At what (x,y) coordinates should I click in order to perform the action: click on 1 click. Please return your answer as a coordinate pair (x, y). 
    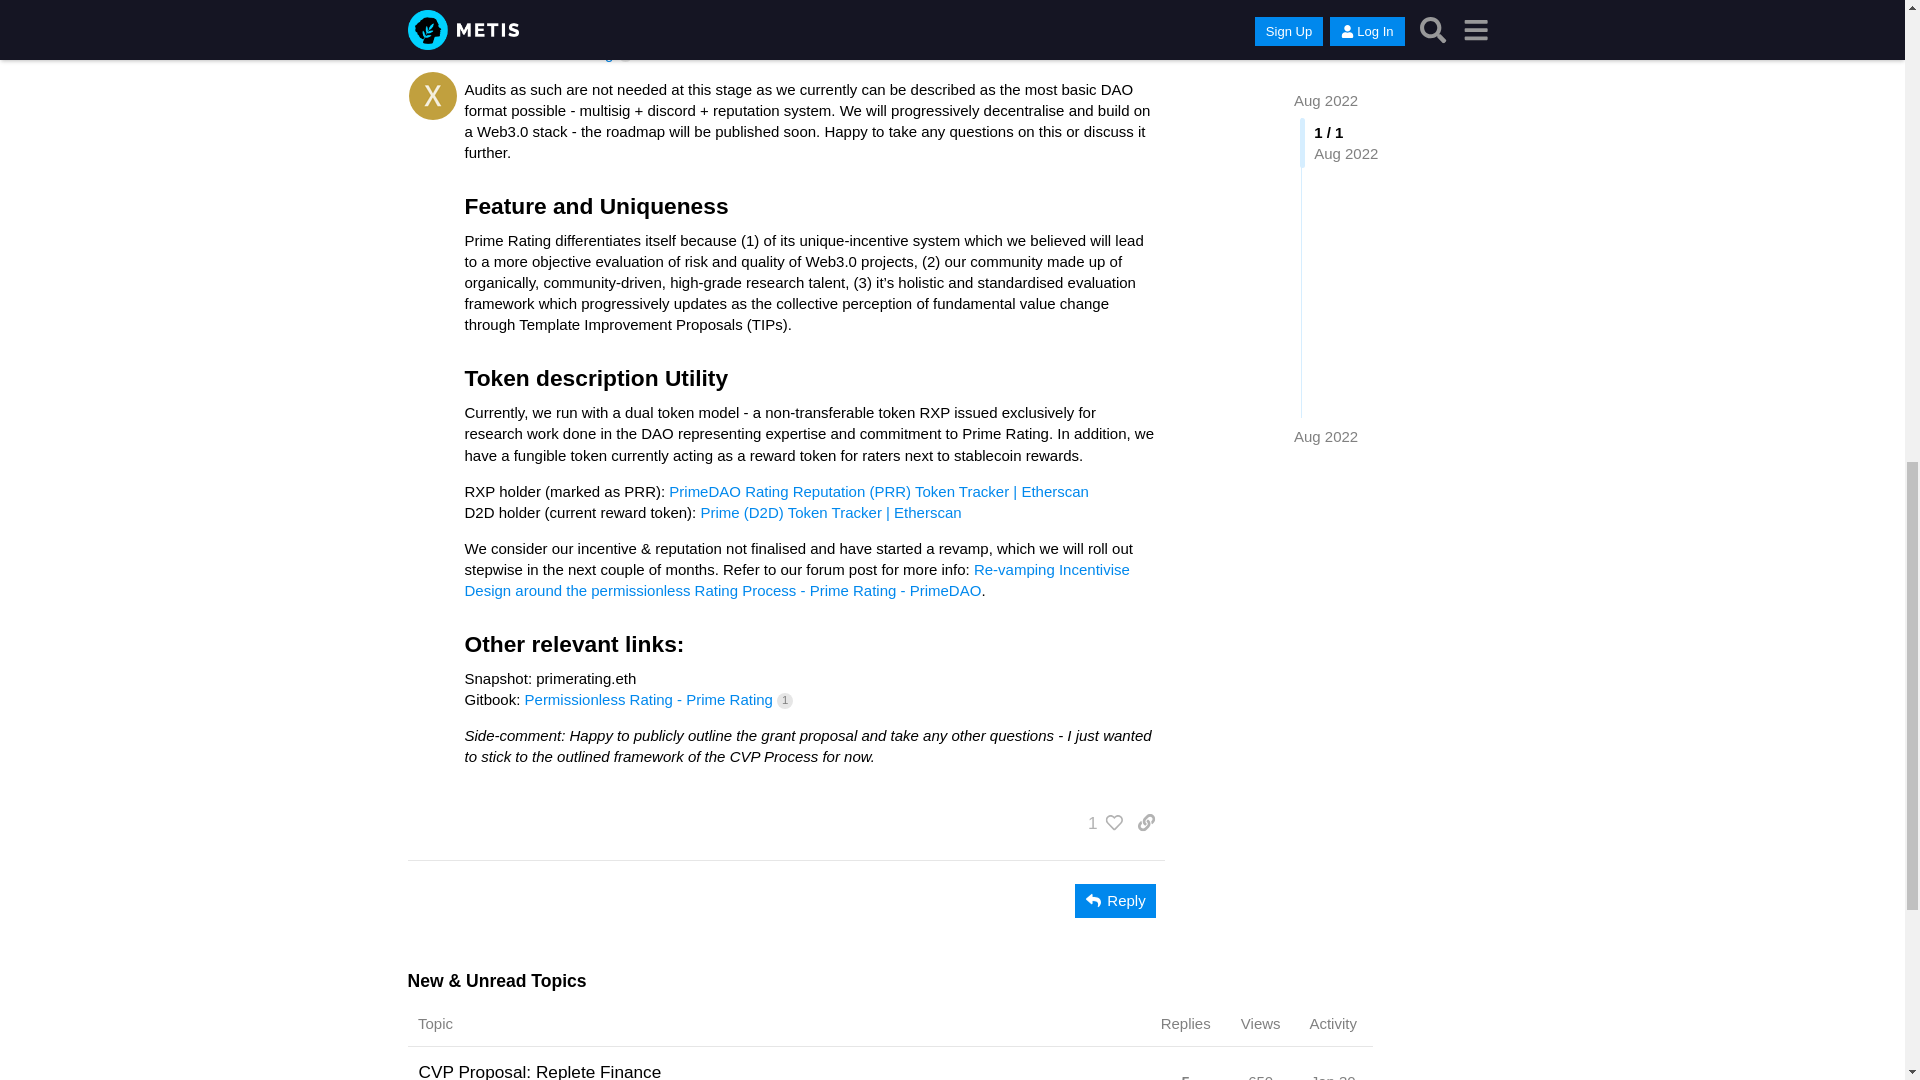
    Looking at the image, I should click on (626, 54).